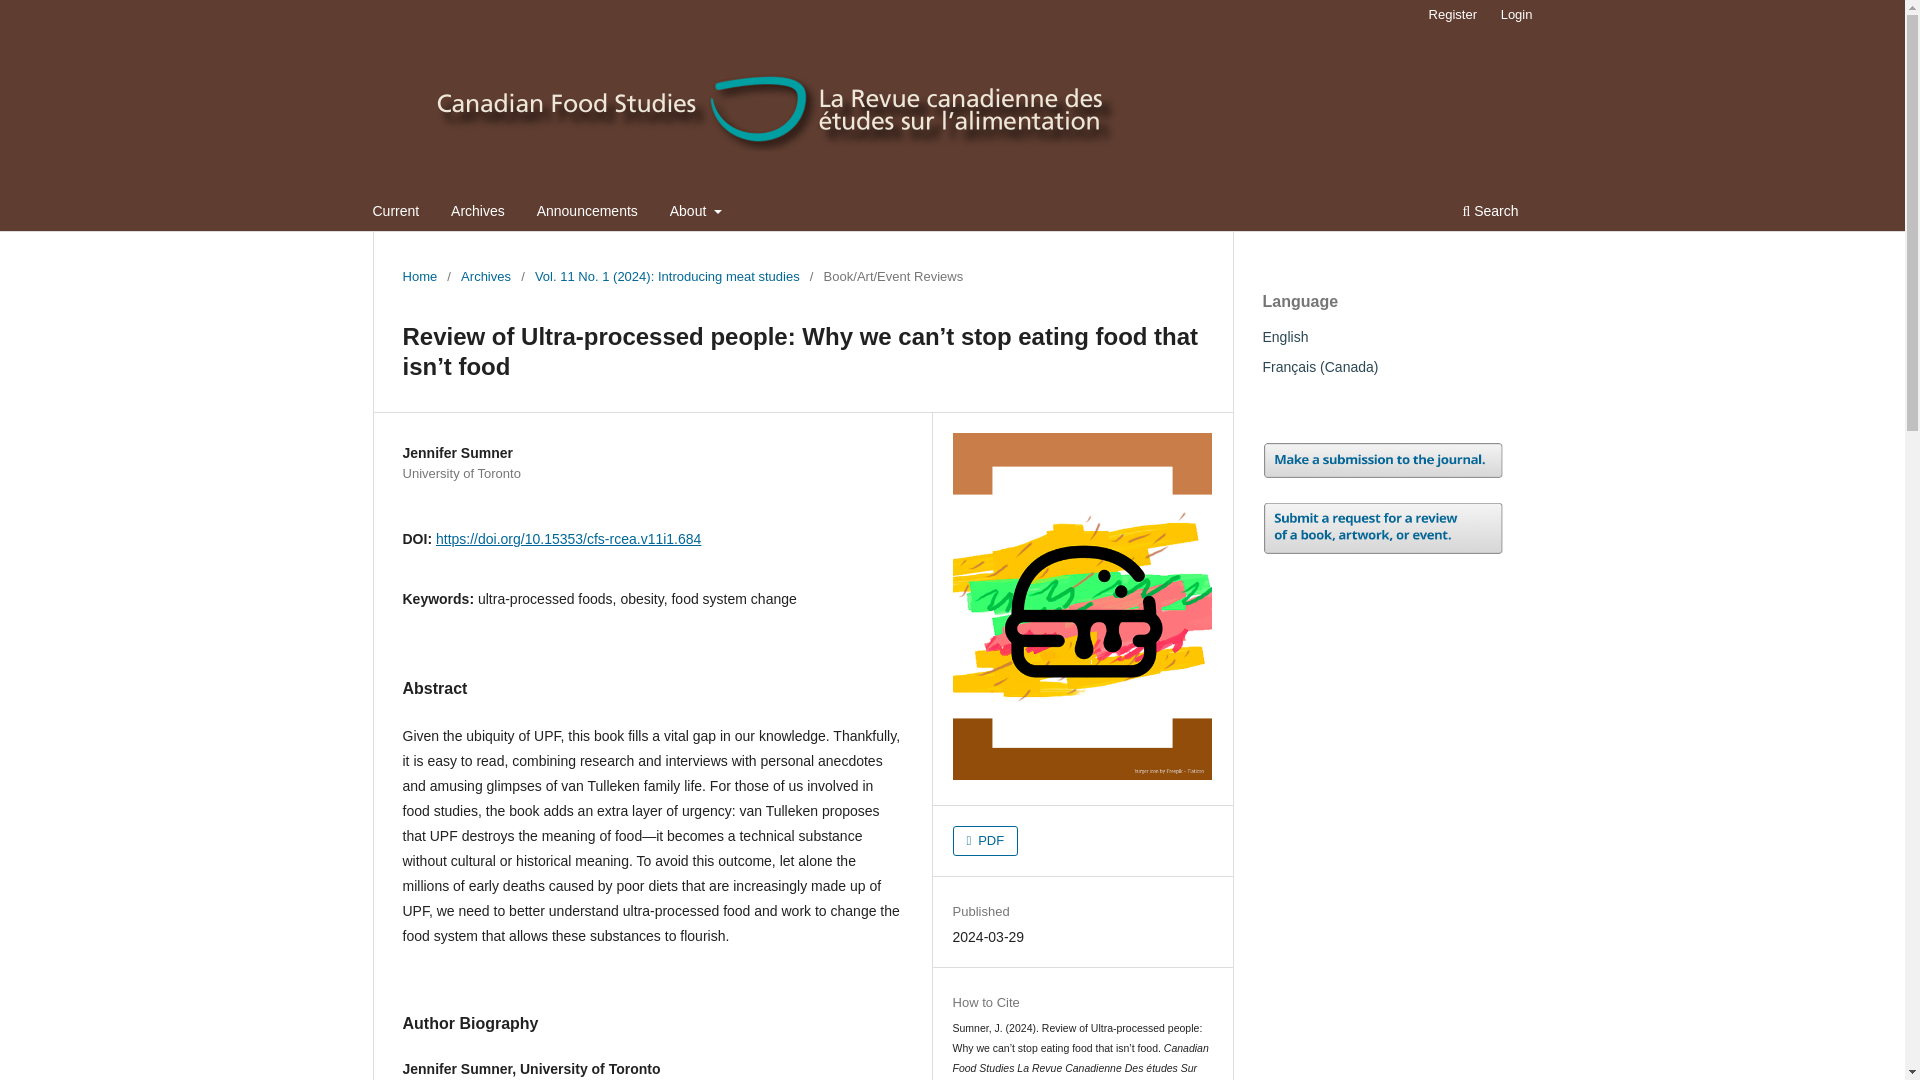 Image resolution: width=1920 pixels, height=1080 pixels. What do you see at coordinates (485, 276) in the screenshot?
I see `Archives` at bounding box center [485, 276].